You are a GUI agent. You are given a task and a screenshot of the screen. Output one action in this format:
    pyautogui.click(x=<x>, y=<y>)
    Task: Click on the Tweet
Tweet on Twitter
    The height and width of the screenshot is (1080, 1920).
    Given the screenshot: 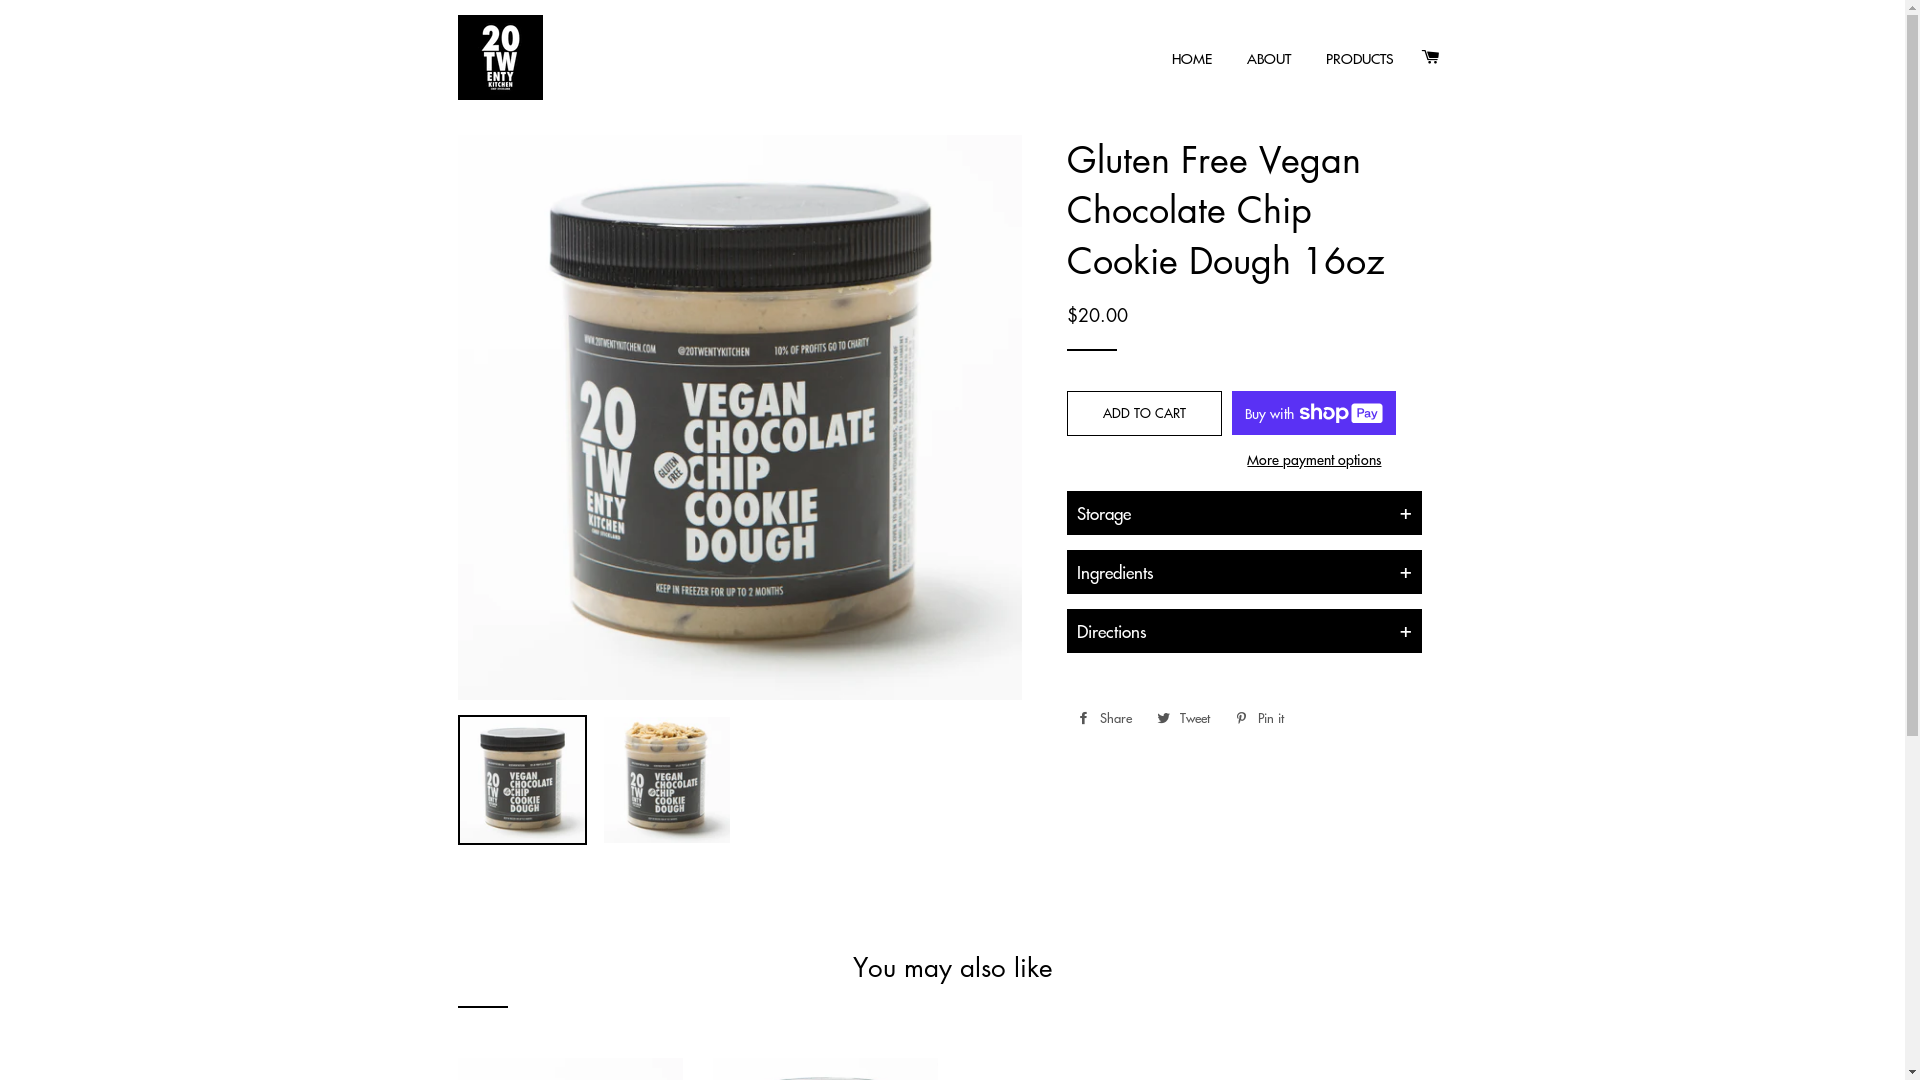 What is the action you would take?
    pyautogui.click(x=1184, y=718)
    